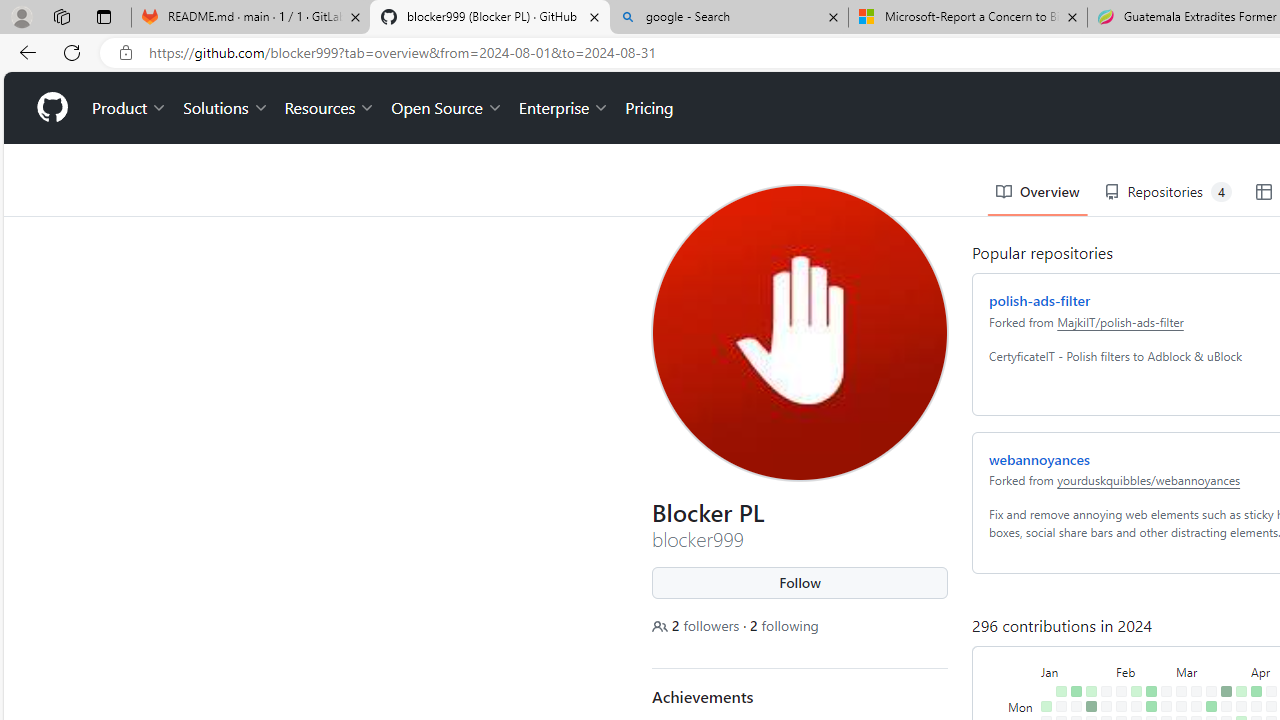 The width and height of the screenshot is (1280, 720). I want to click on No contributions on February 27th., so click(1162, 649).